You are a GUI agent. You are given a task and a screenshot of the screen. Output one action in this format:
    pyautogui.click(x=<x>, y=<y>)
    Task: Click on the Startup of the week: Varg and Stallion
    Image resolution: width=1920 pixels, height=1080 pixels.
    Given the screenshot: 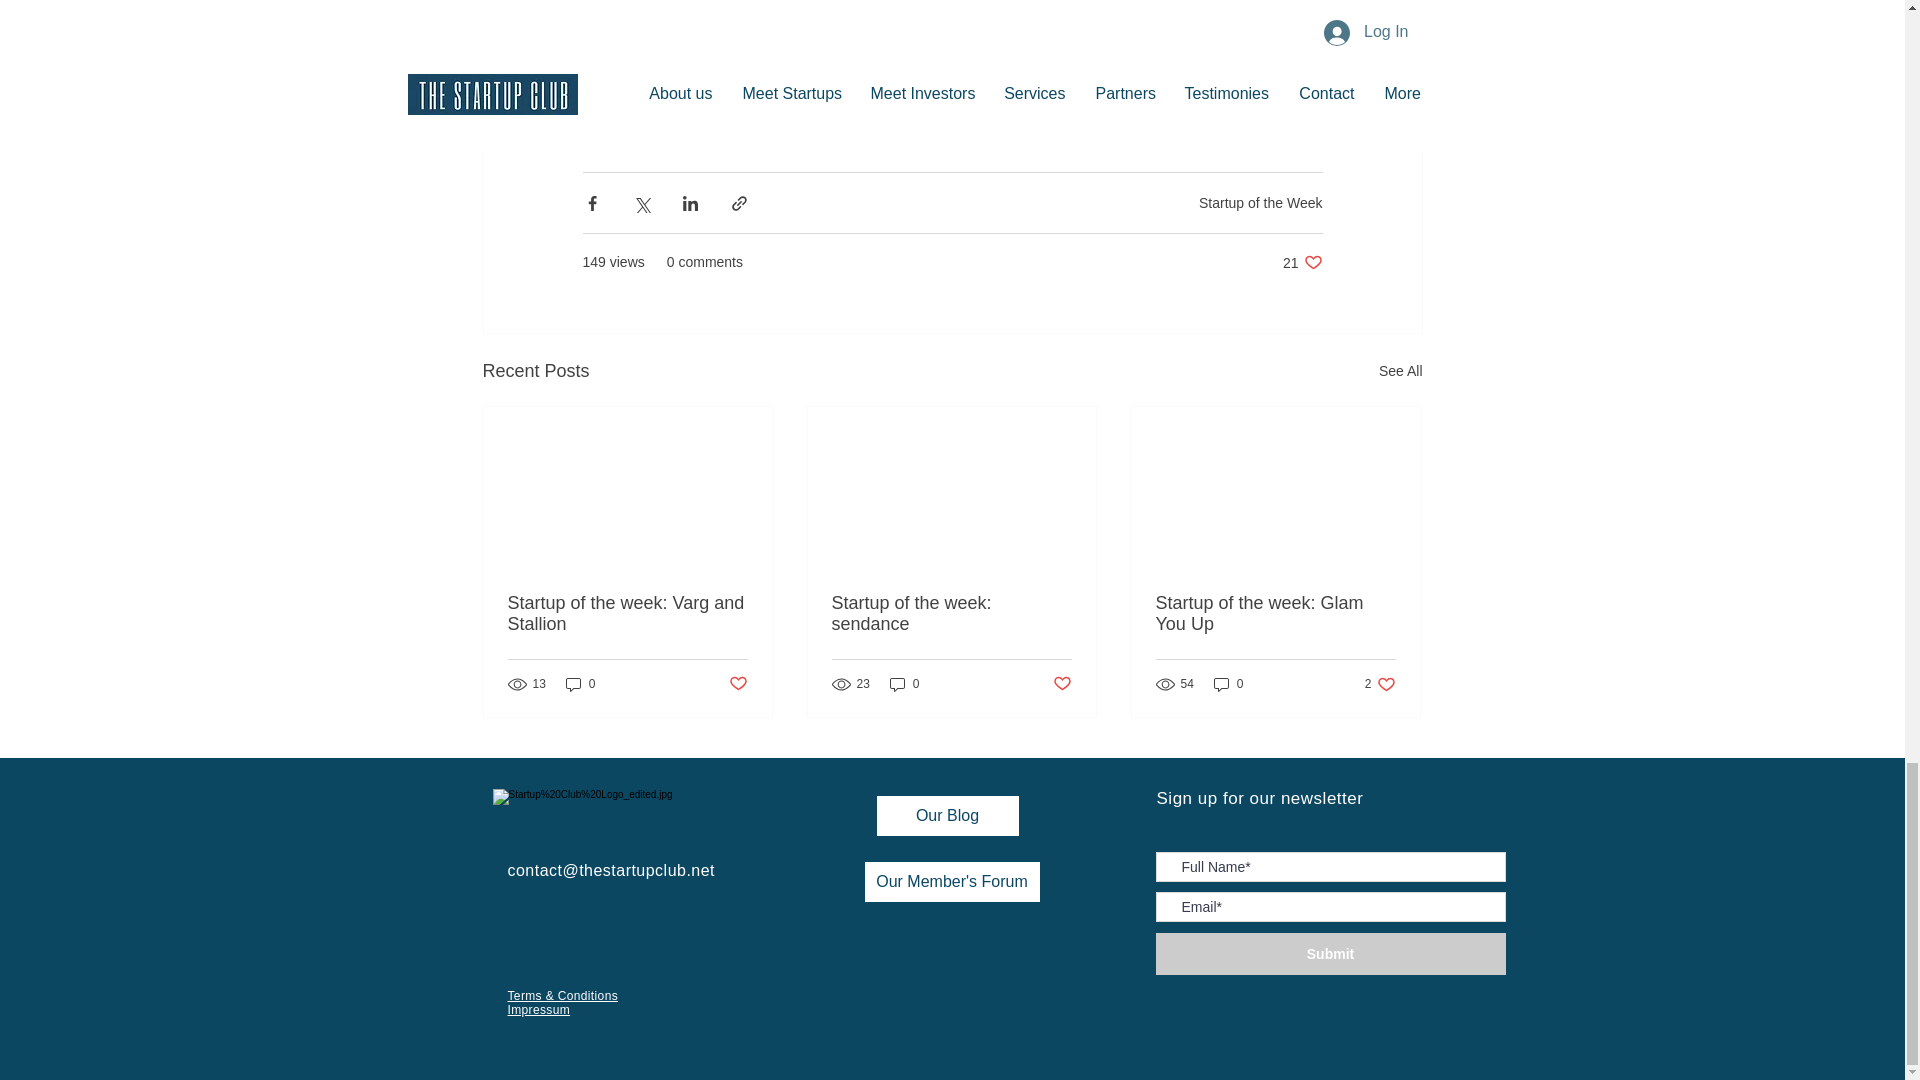 What is the action you would take?
    pyautogui.click(x=628, y=614)
    